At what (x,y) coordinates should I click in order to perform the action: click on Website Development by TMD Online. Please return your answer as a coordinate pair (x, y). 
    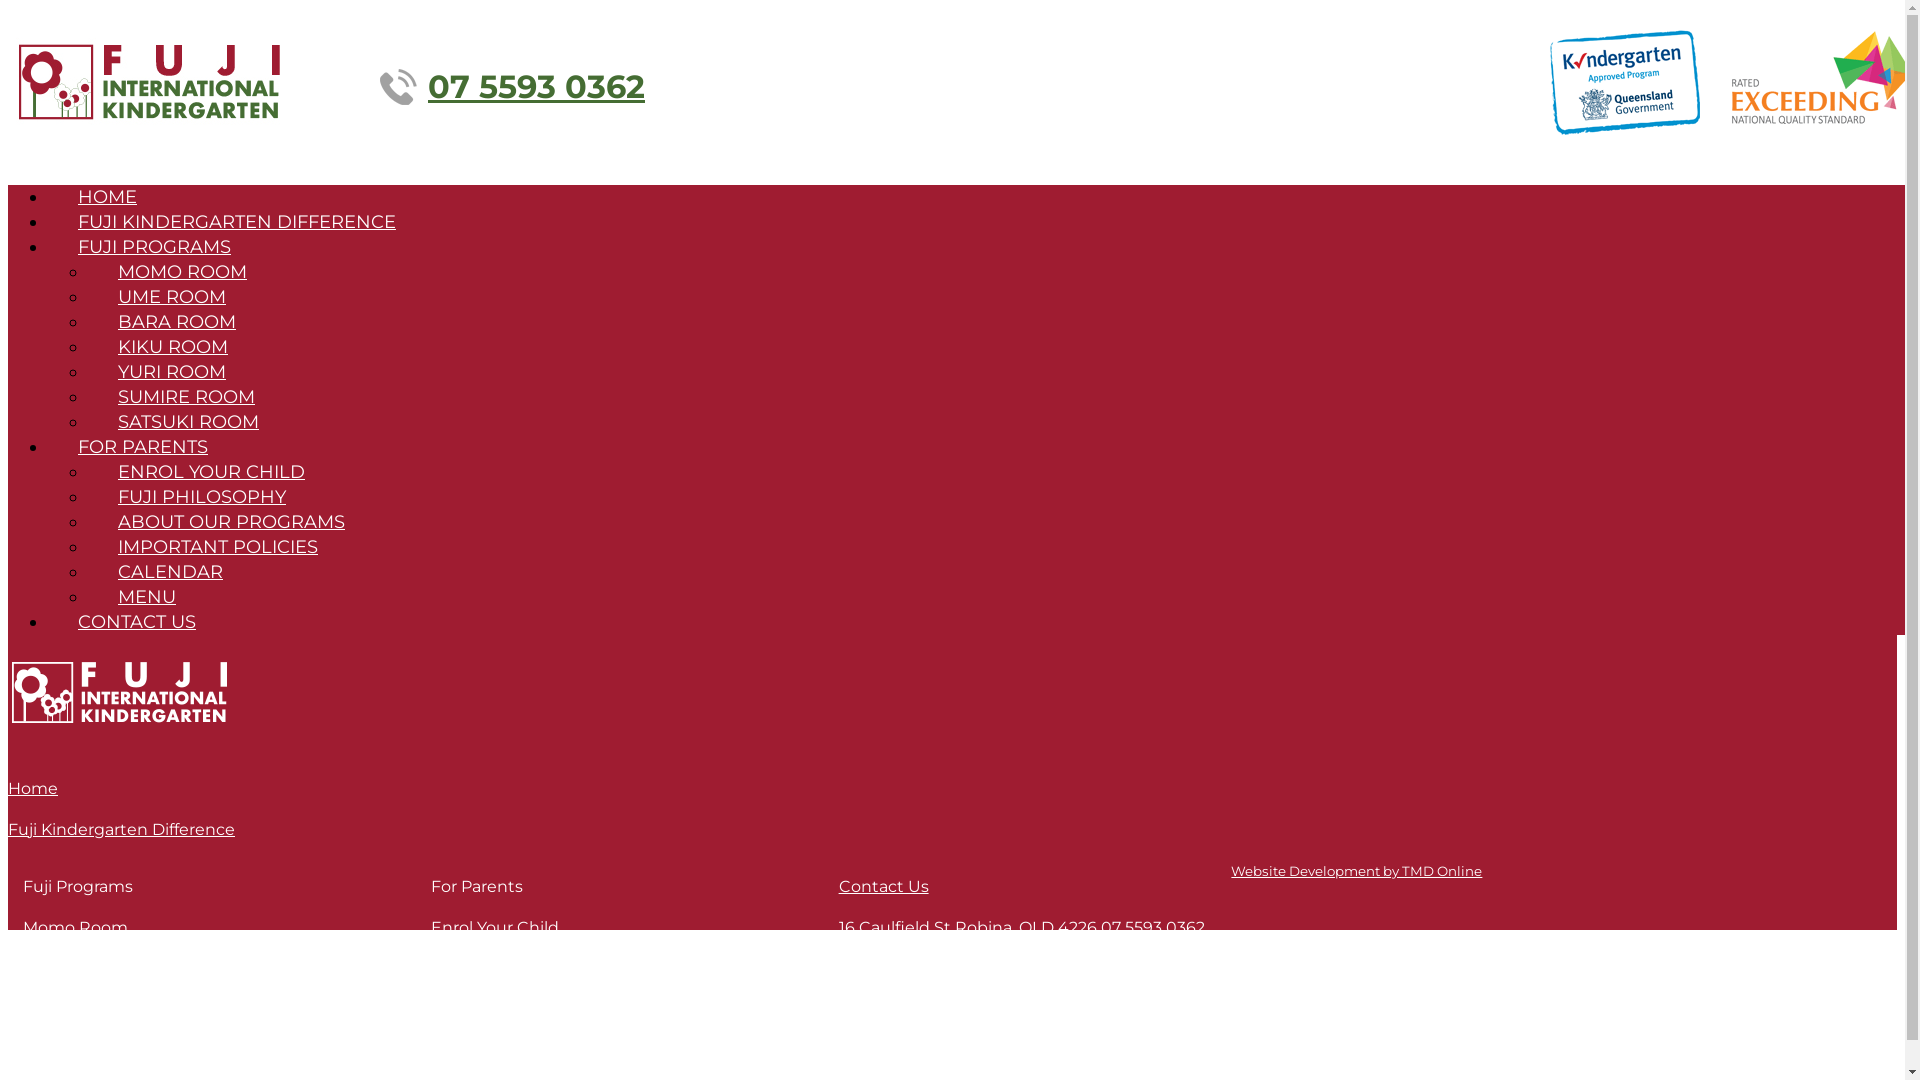
    Looking at the image, I should click on (1356, 871).